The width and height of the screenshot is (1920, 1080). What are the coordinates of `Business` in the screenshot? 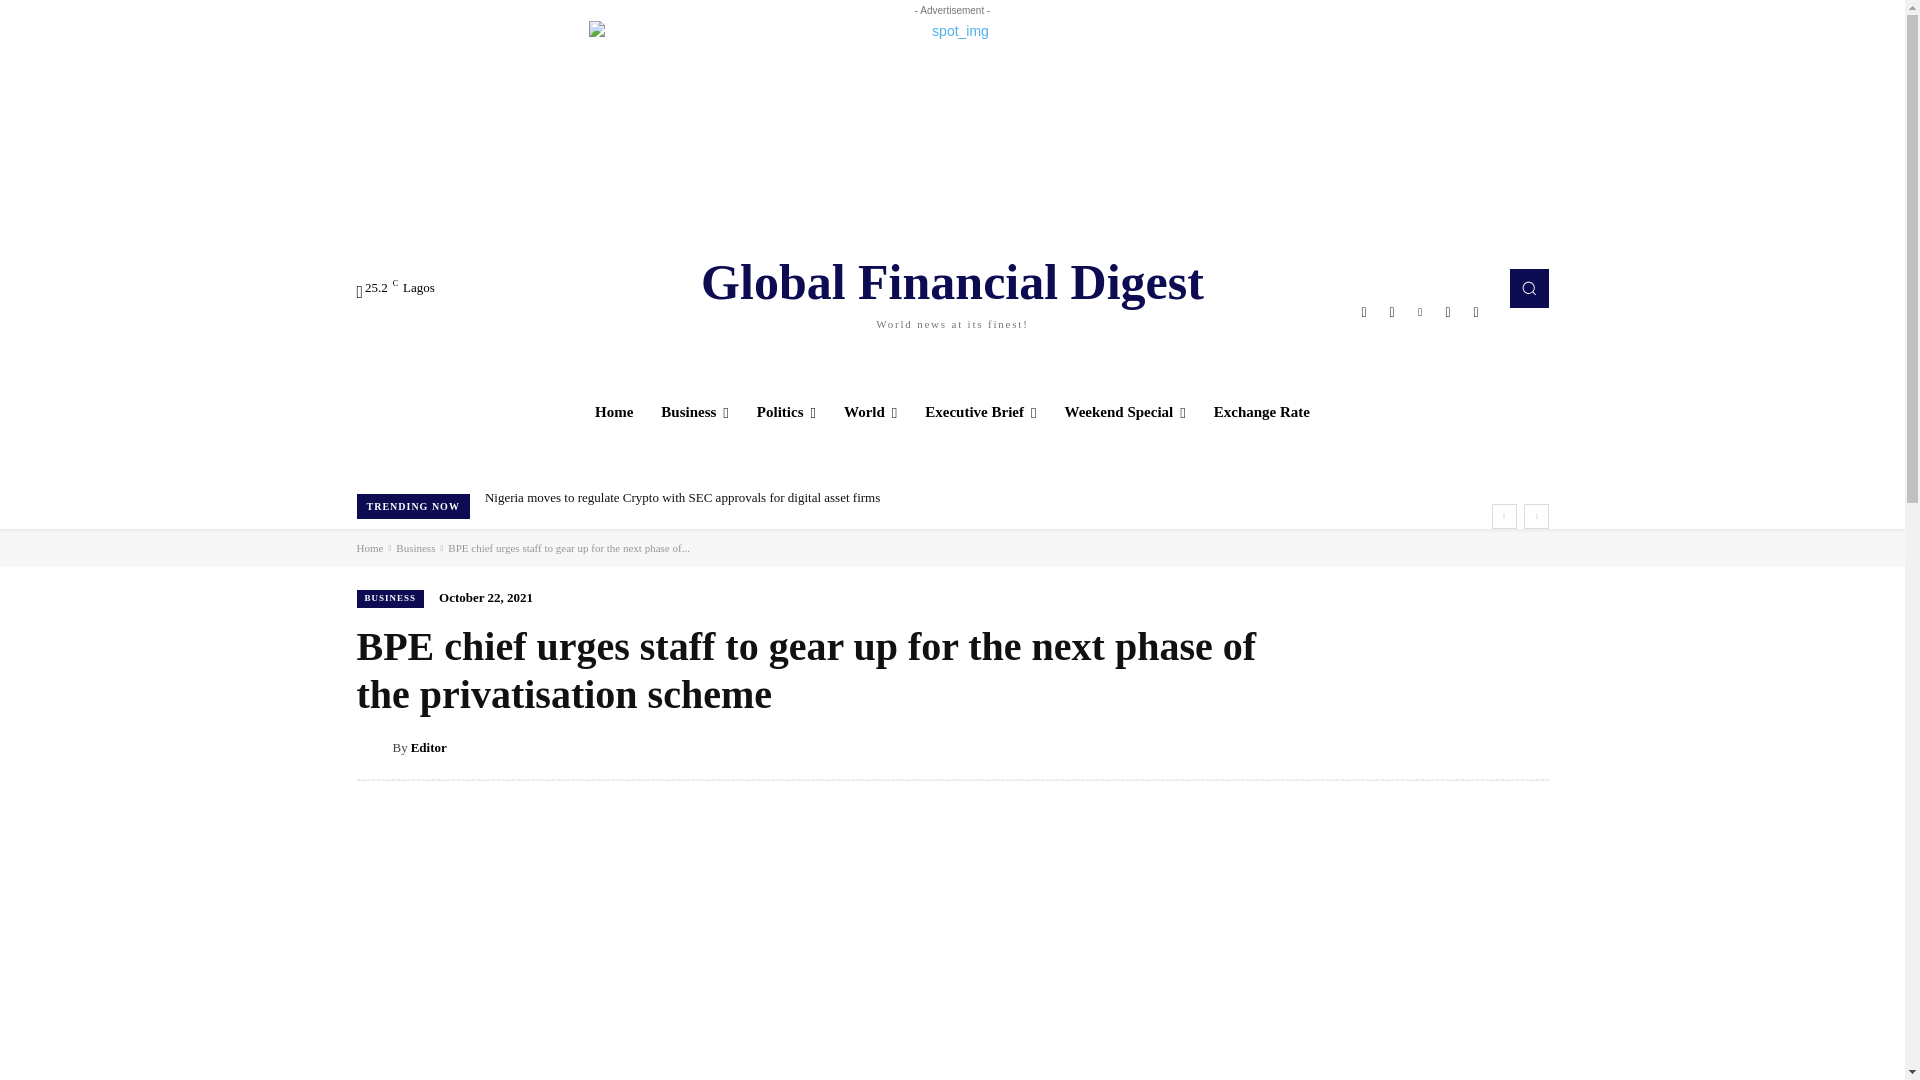 It's located at (695, 412).